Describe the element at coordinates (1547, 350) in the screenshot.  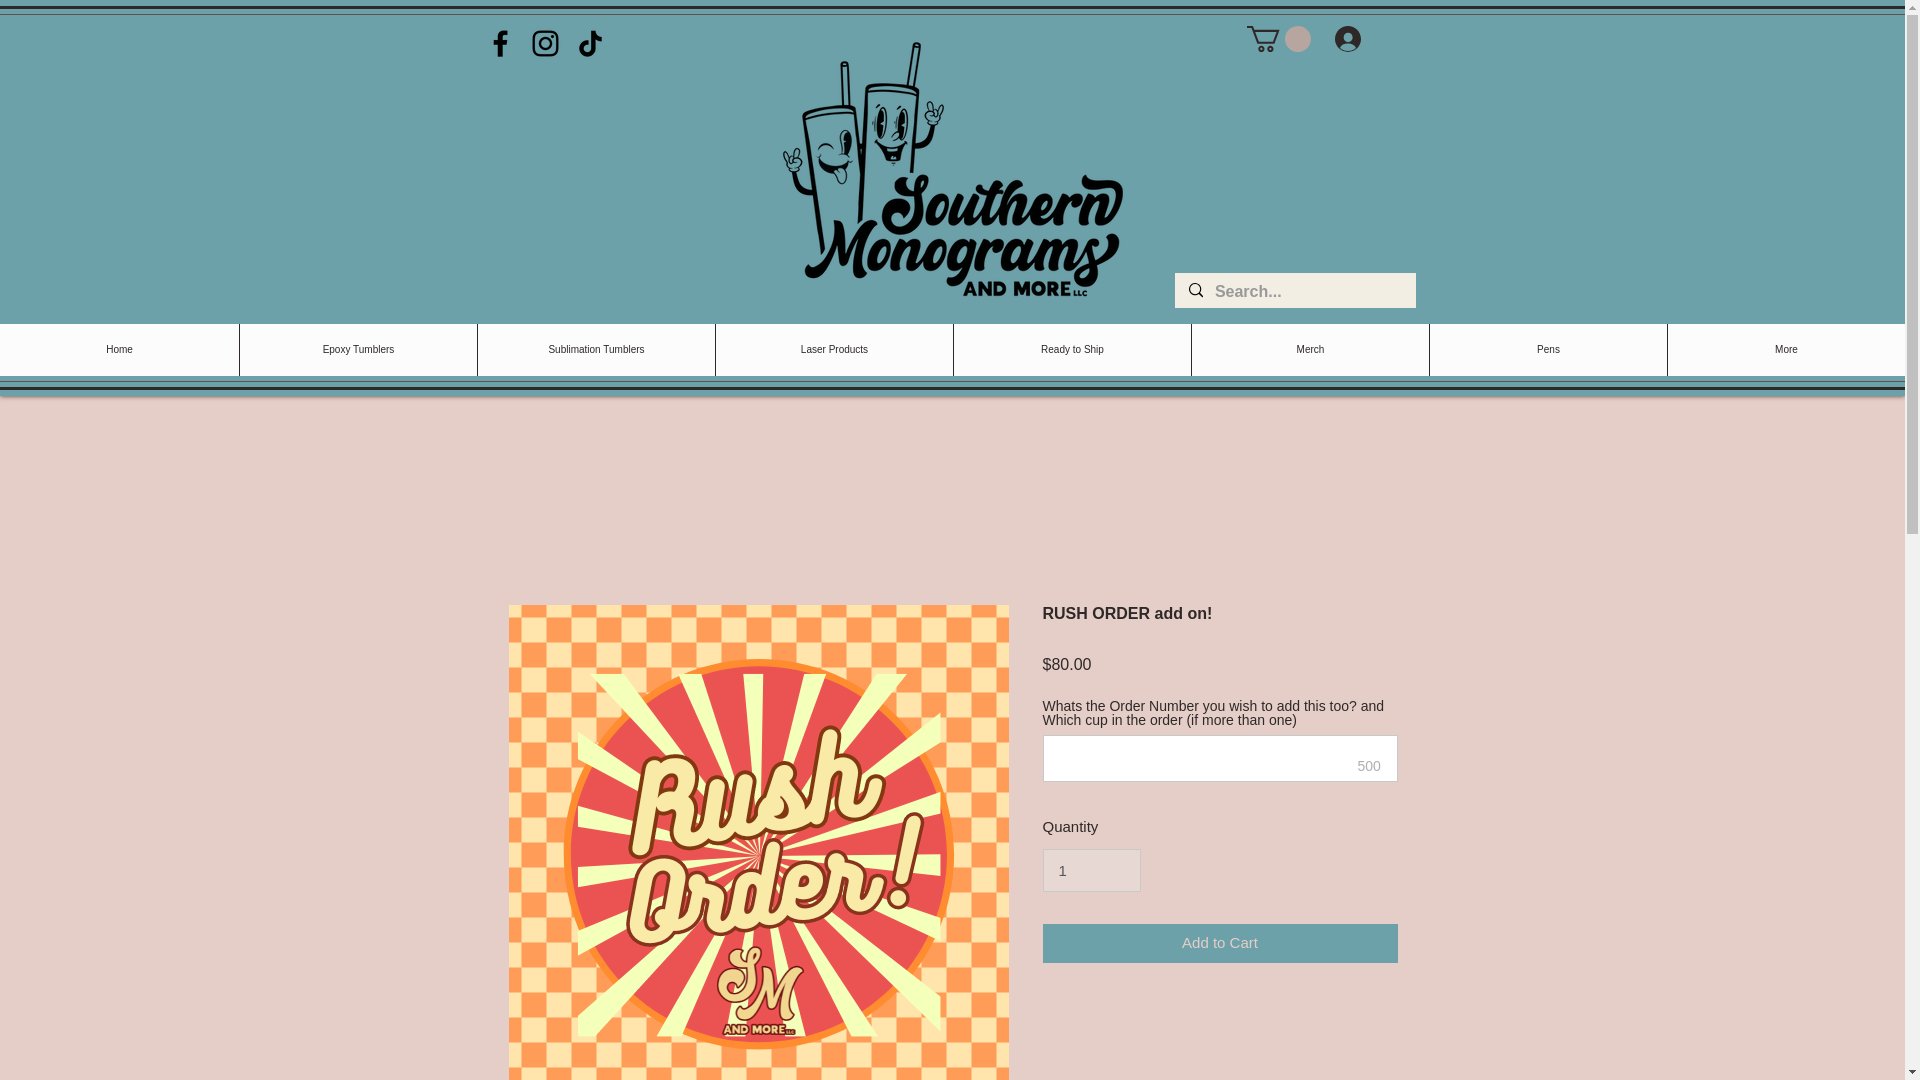
I see `Pens` at that location.